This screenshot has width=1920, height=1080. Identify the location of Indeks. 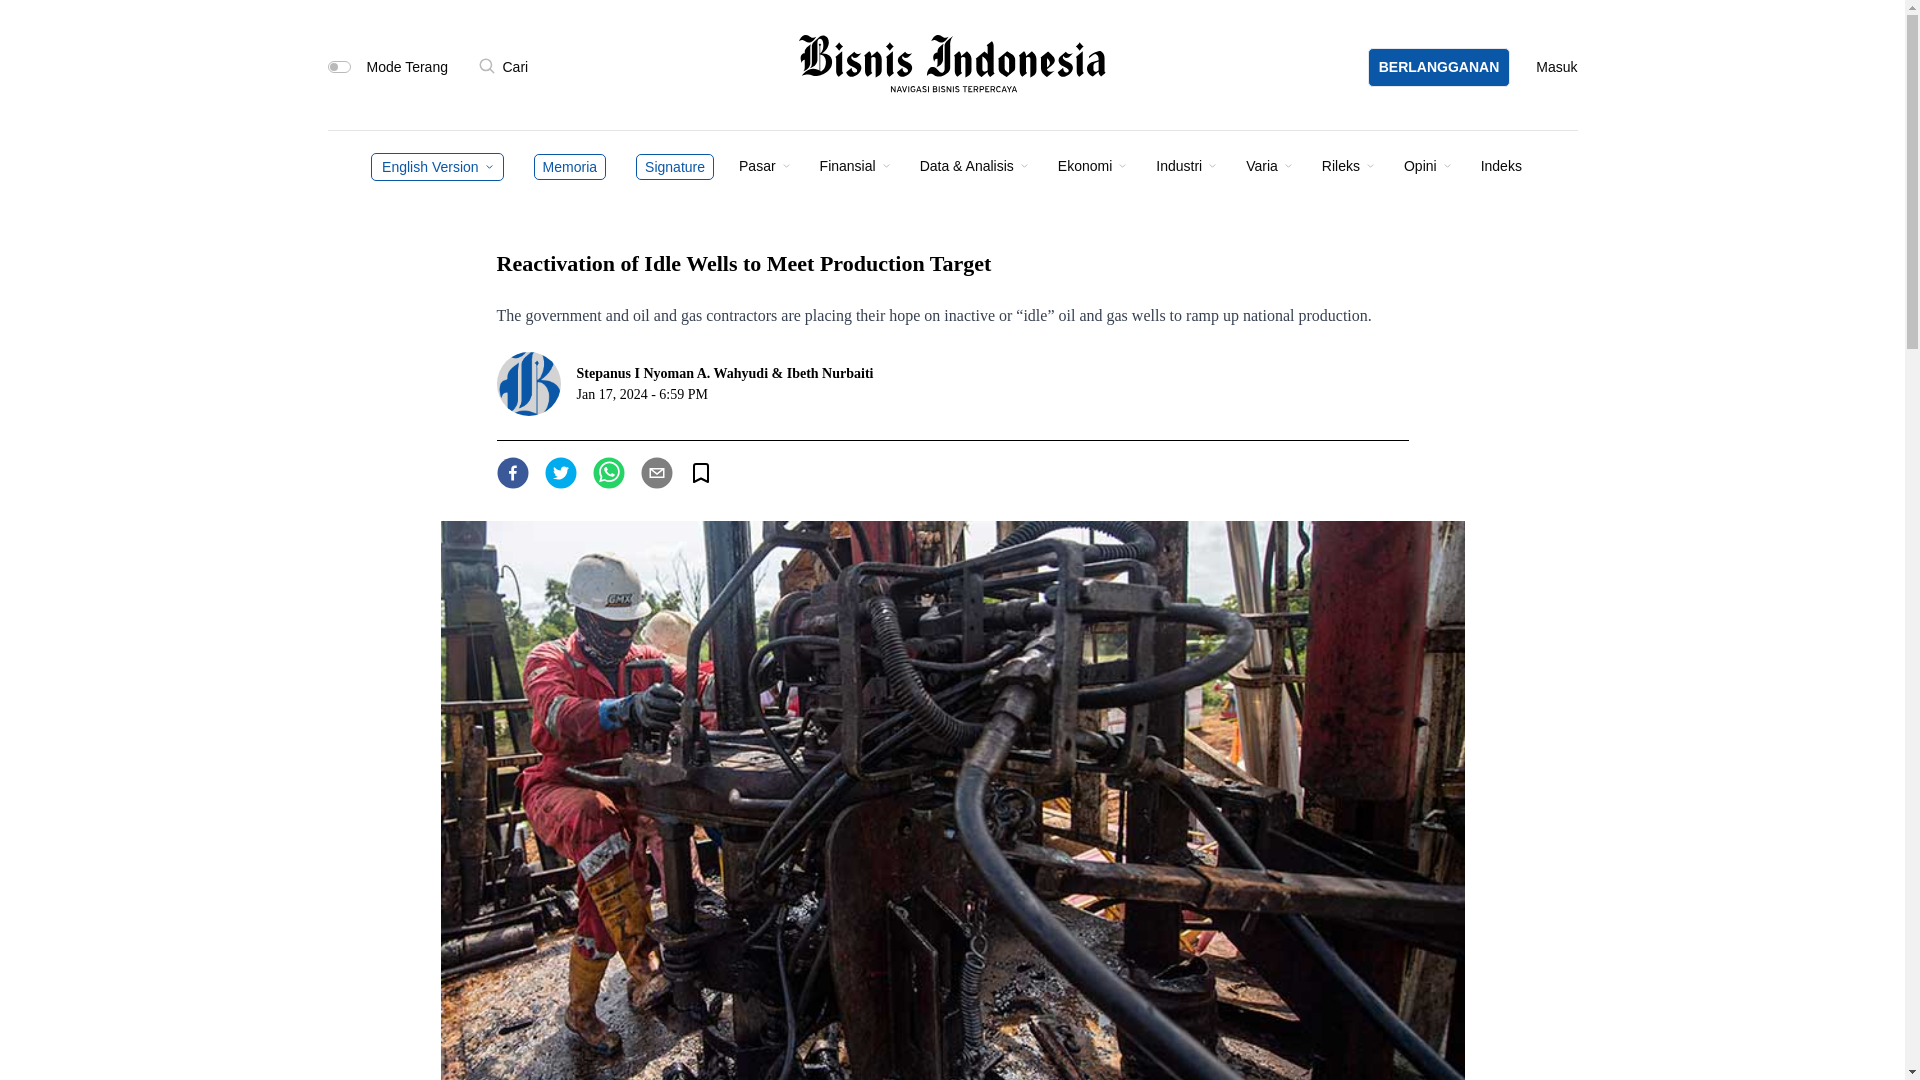
(1501, 165).